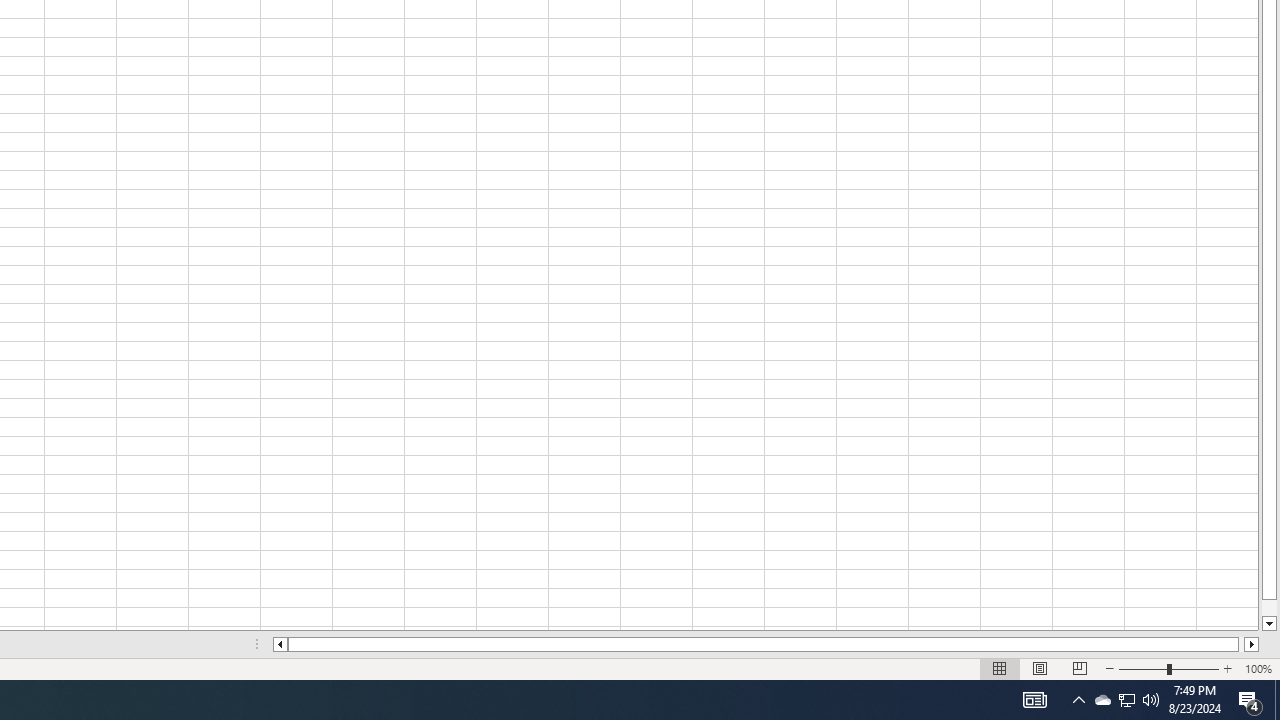 Image resolution: width=1280 pixels, height=720 pixels. Describe the element at coordinates (1268, 608) in the screenshot. I see `Page down` at that location.